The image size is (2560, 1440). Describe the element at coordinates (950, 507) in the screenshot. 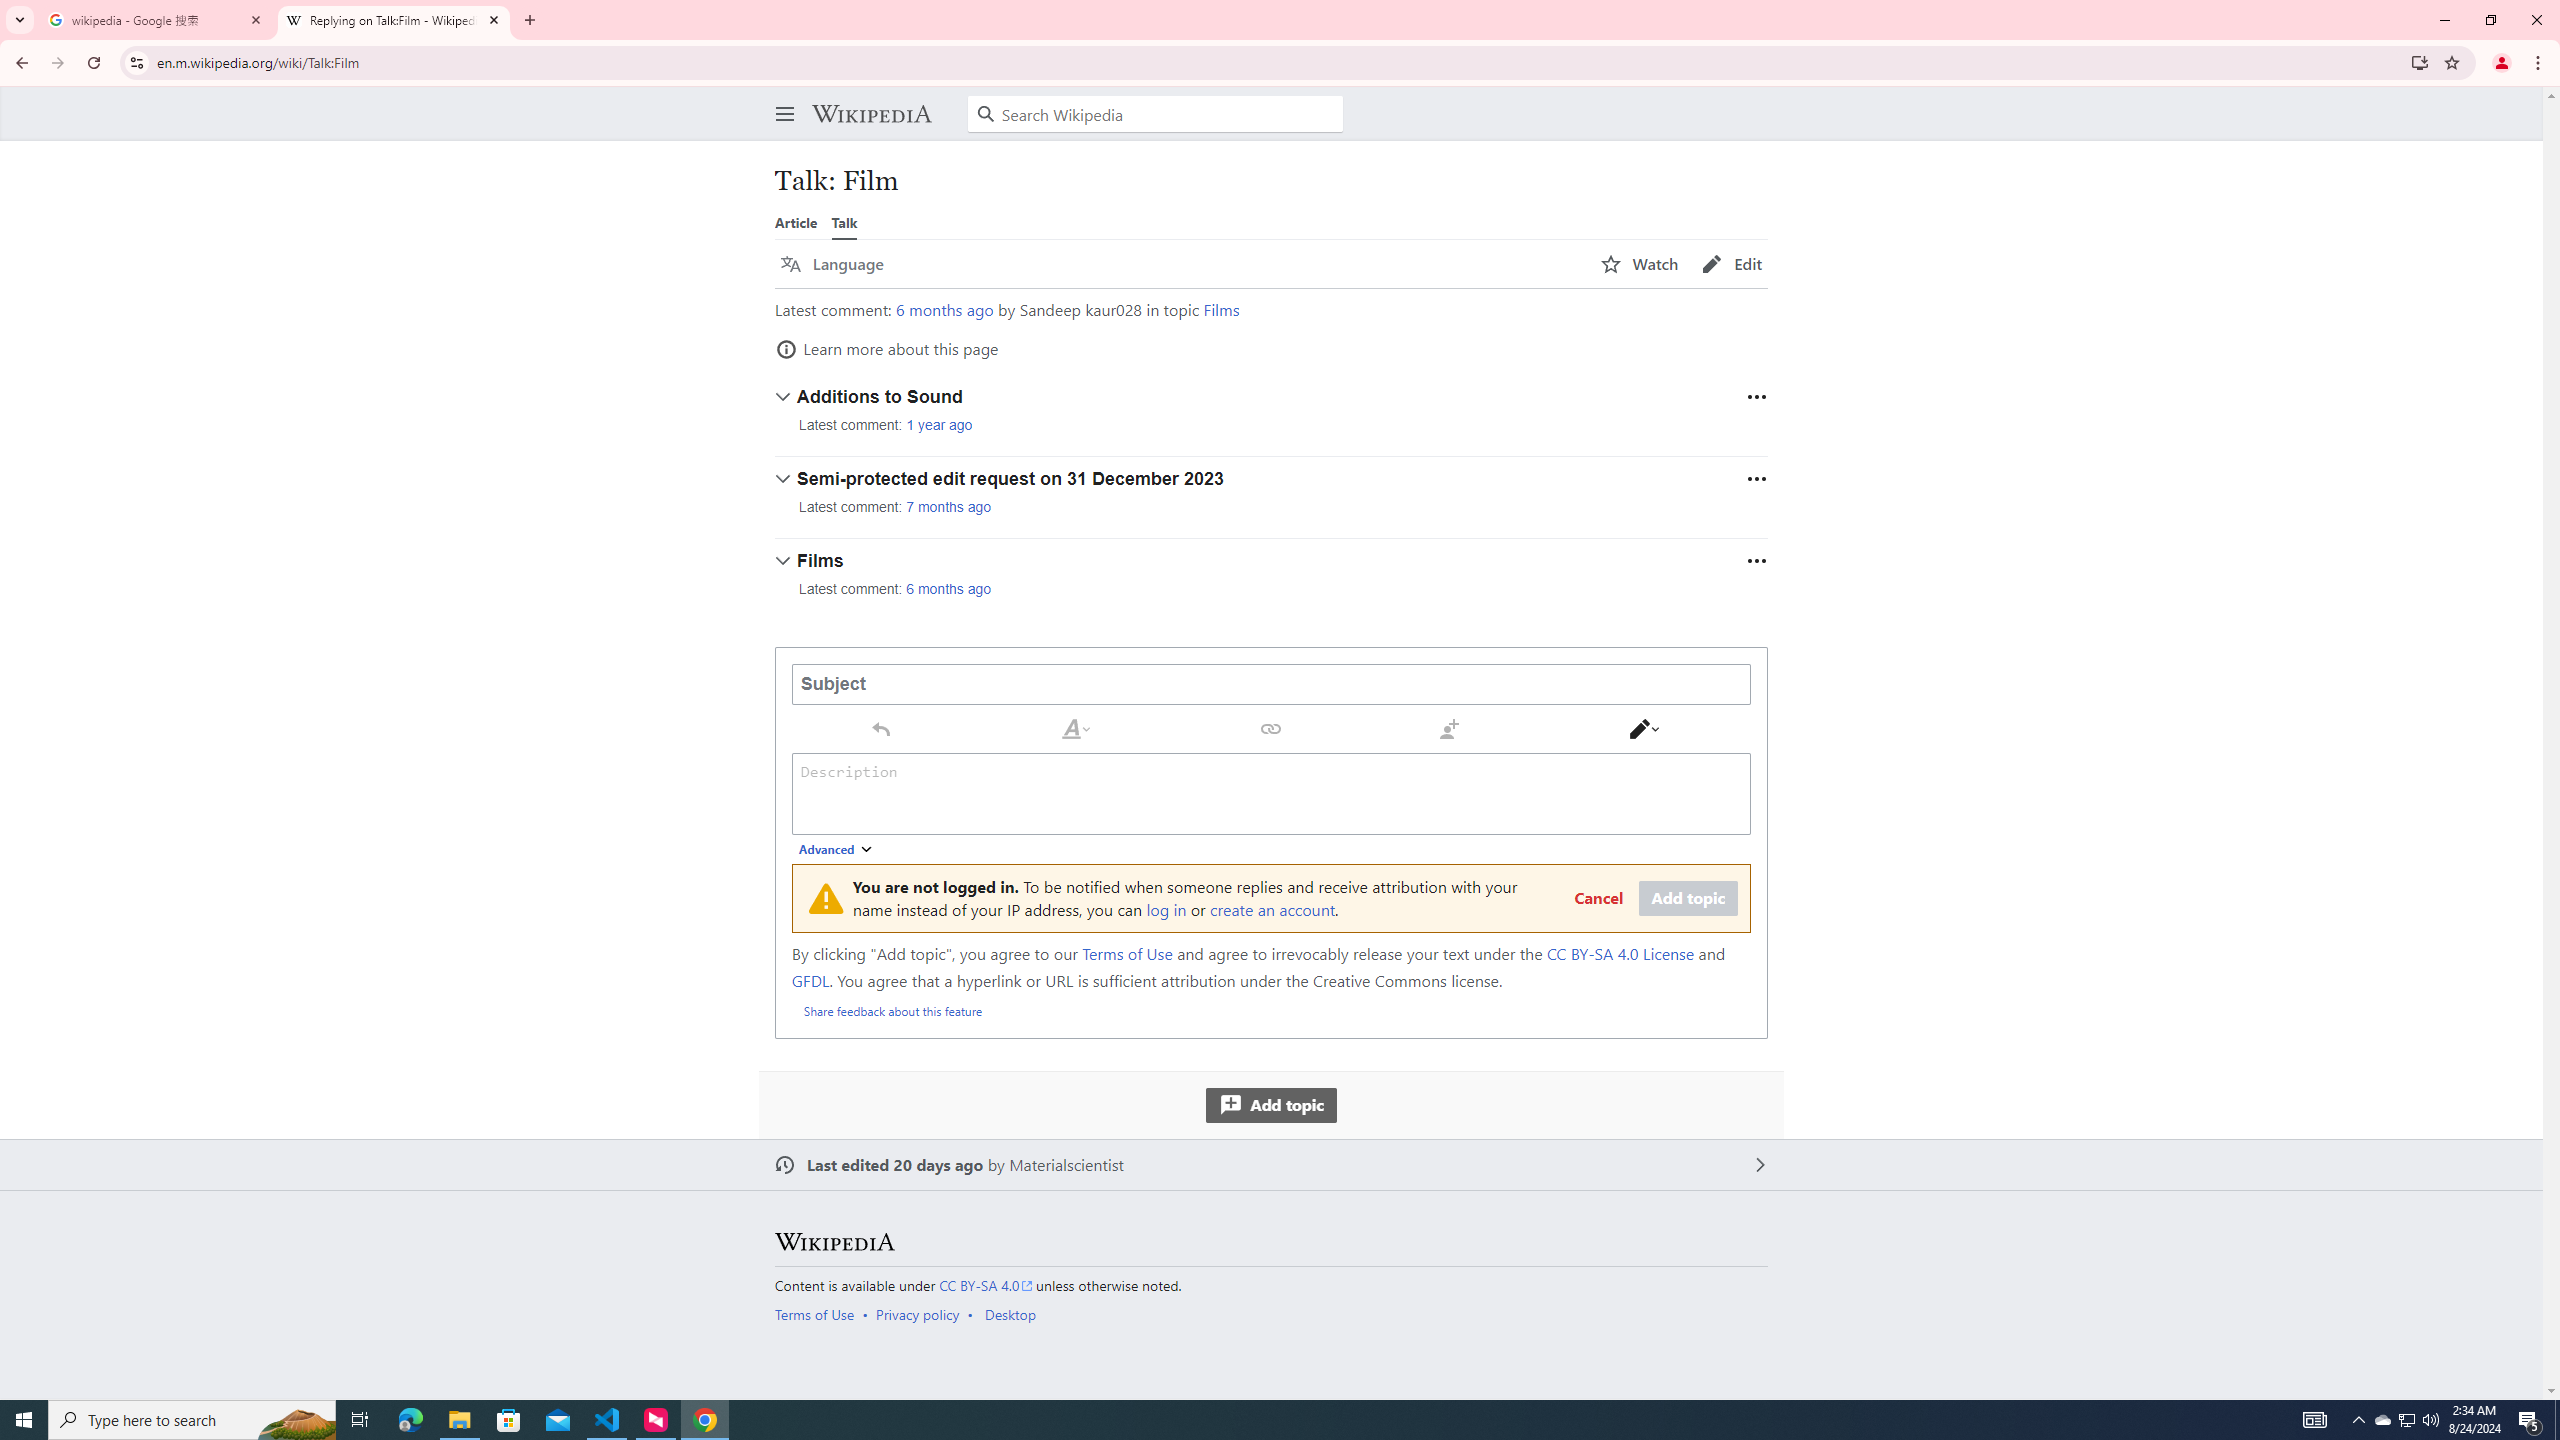

I see `7 months ago` at that location.